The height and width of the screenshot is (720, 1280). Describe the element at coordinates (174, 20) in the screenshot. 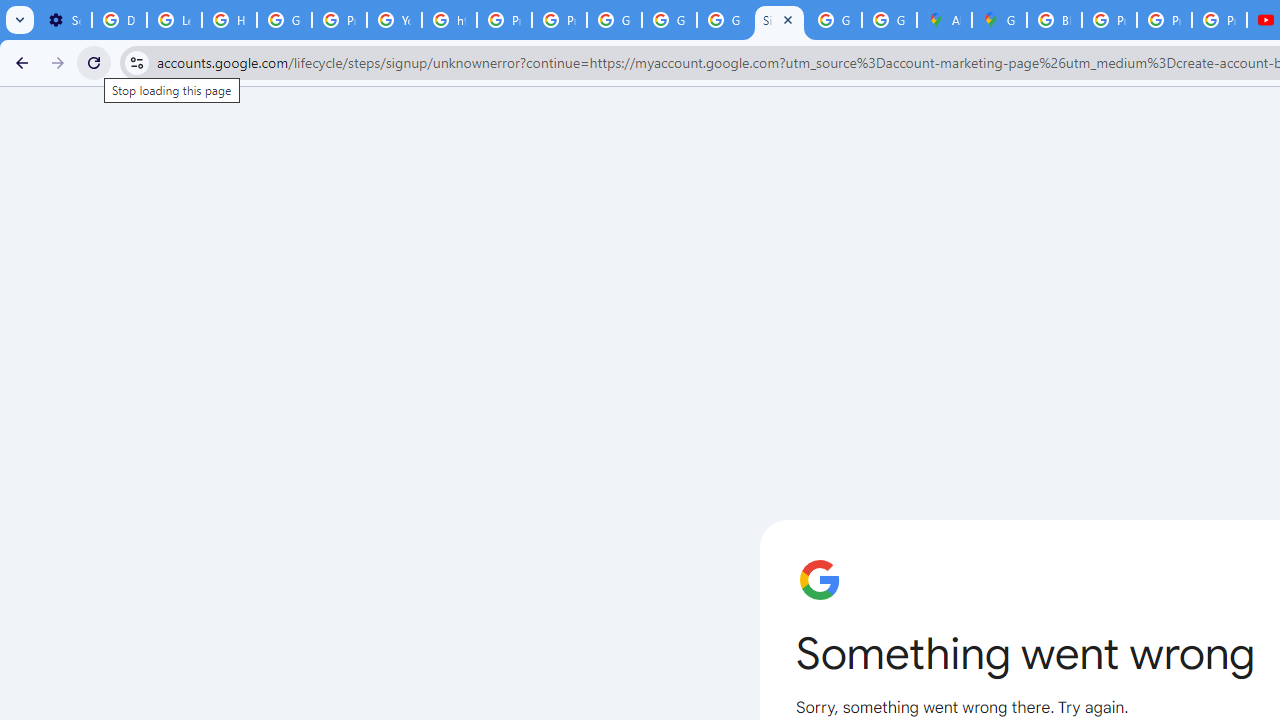

I see `Learn how to find your photos - Google Photos Help` at that location.